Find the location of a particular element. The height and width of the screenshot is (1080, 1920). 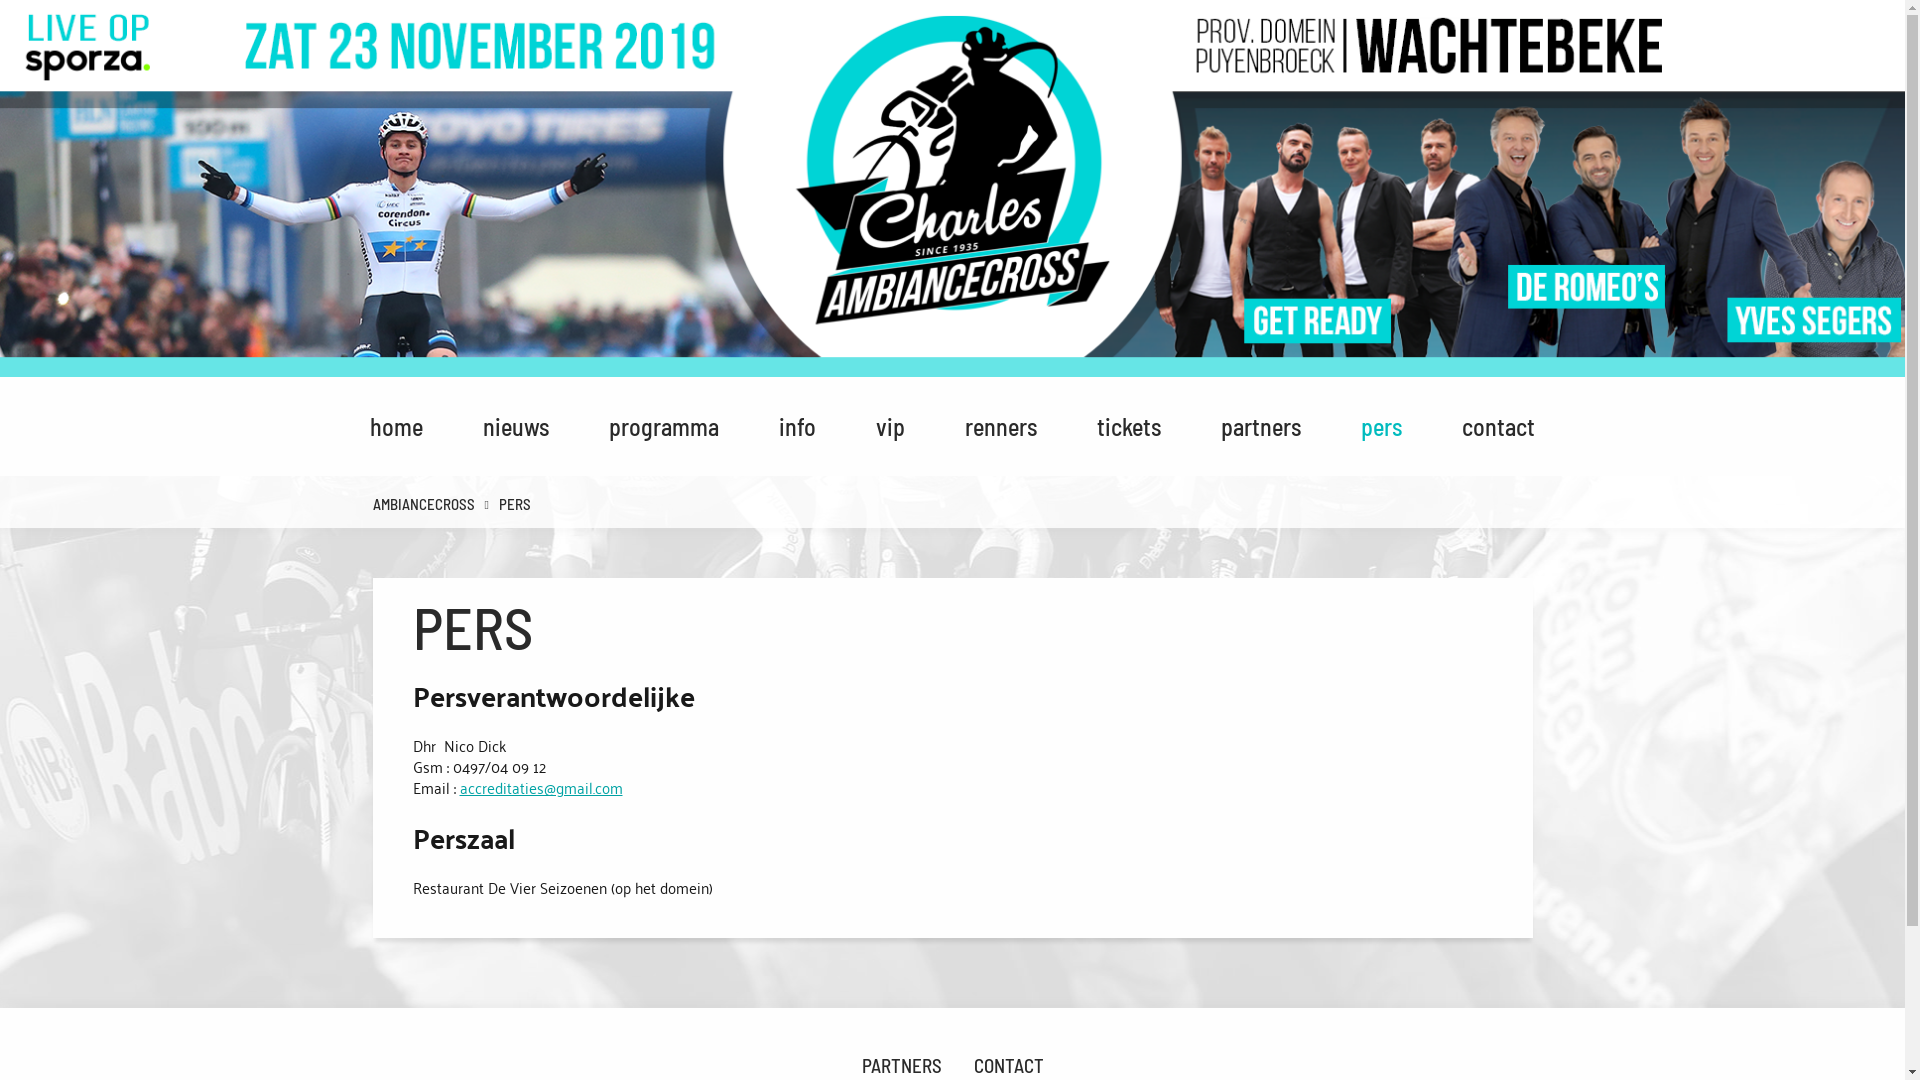

pers is located at coordinates (1382, 426).